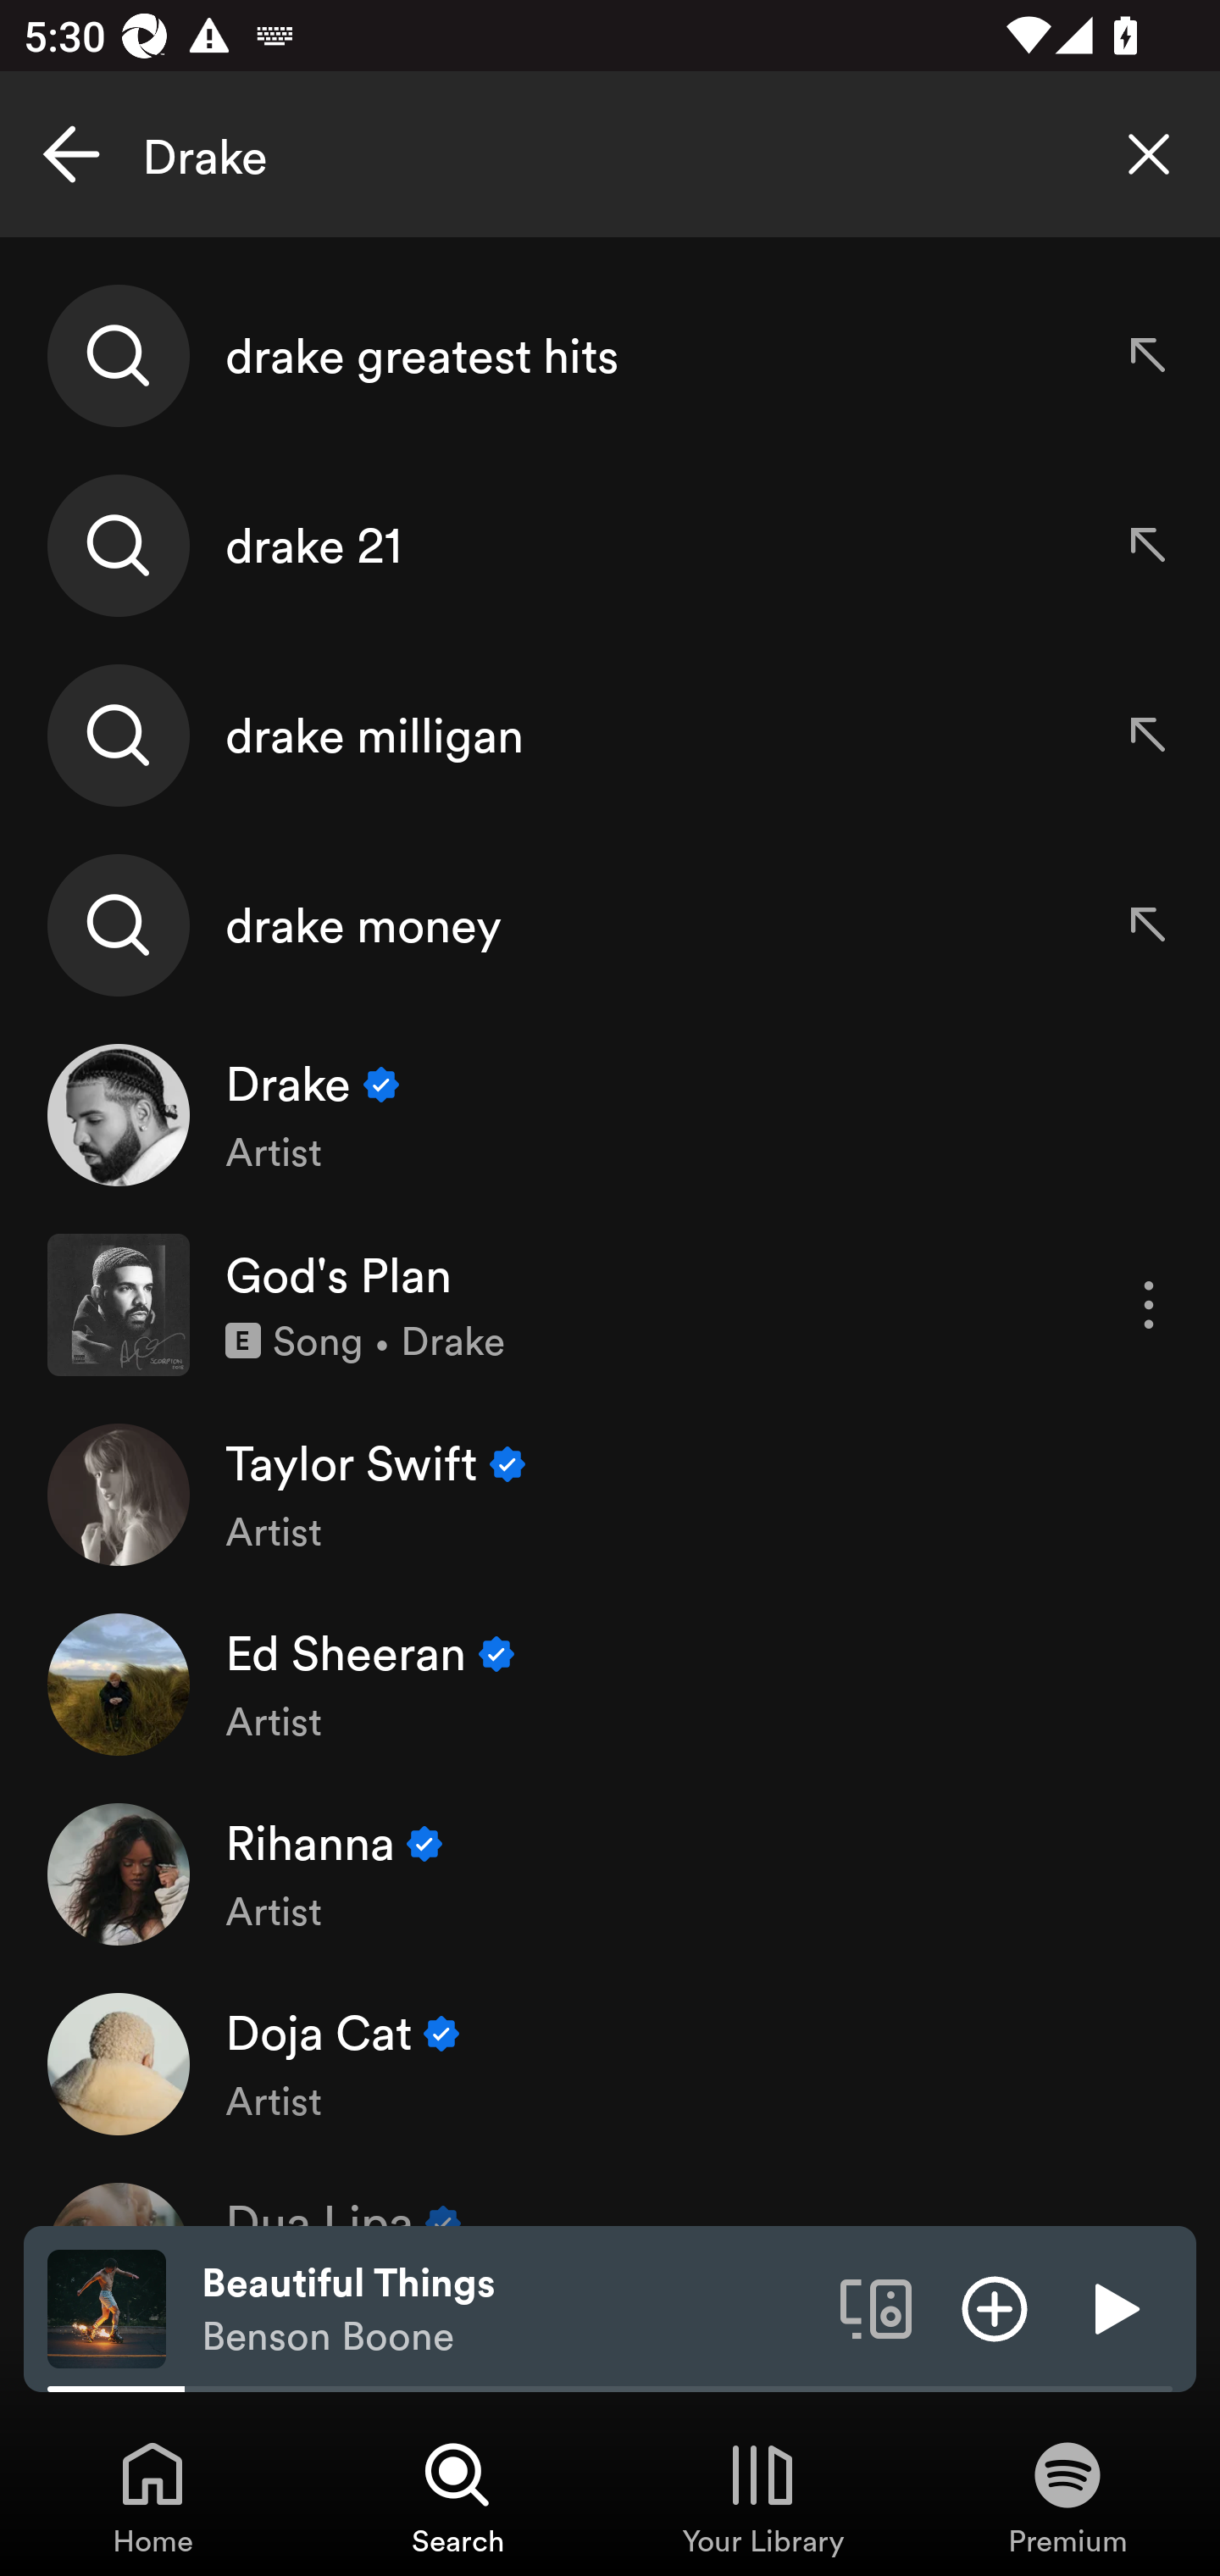 Image resolution: width=1220 pixels, height=2576 pixels. What do you see at coordinates (1149, 154) in the screenshot?
I see `Clear search query` at bounding box center [1149, 154].